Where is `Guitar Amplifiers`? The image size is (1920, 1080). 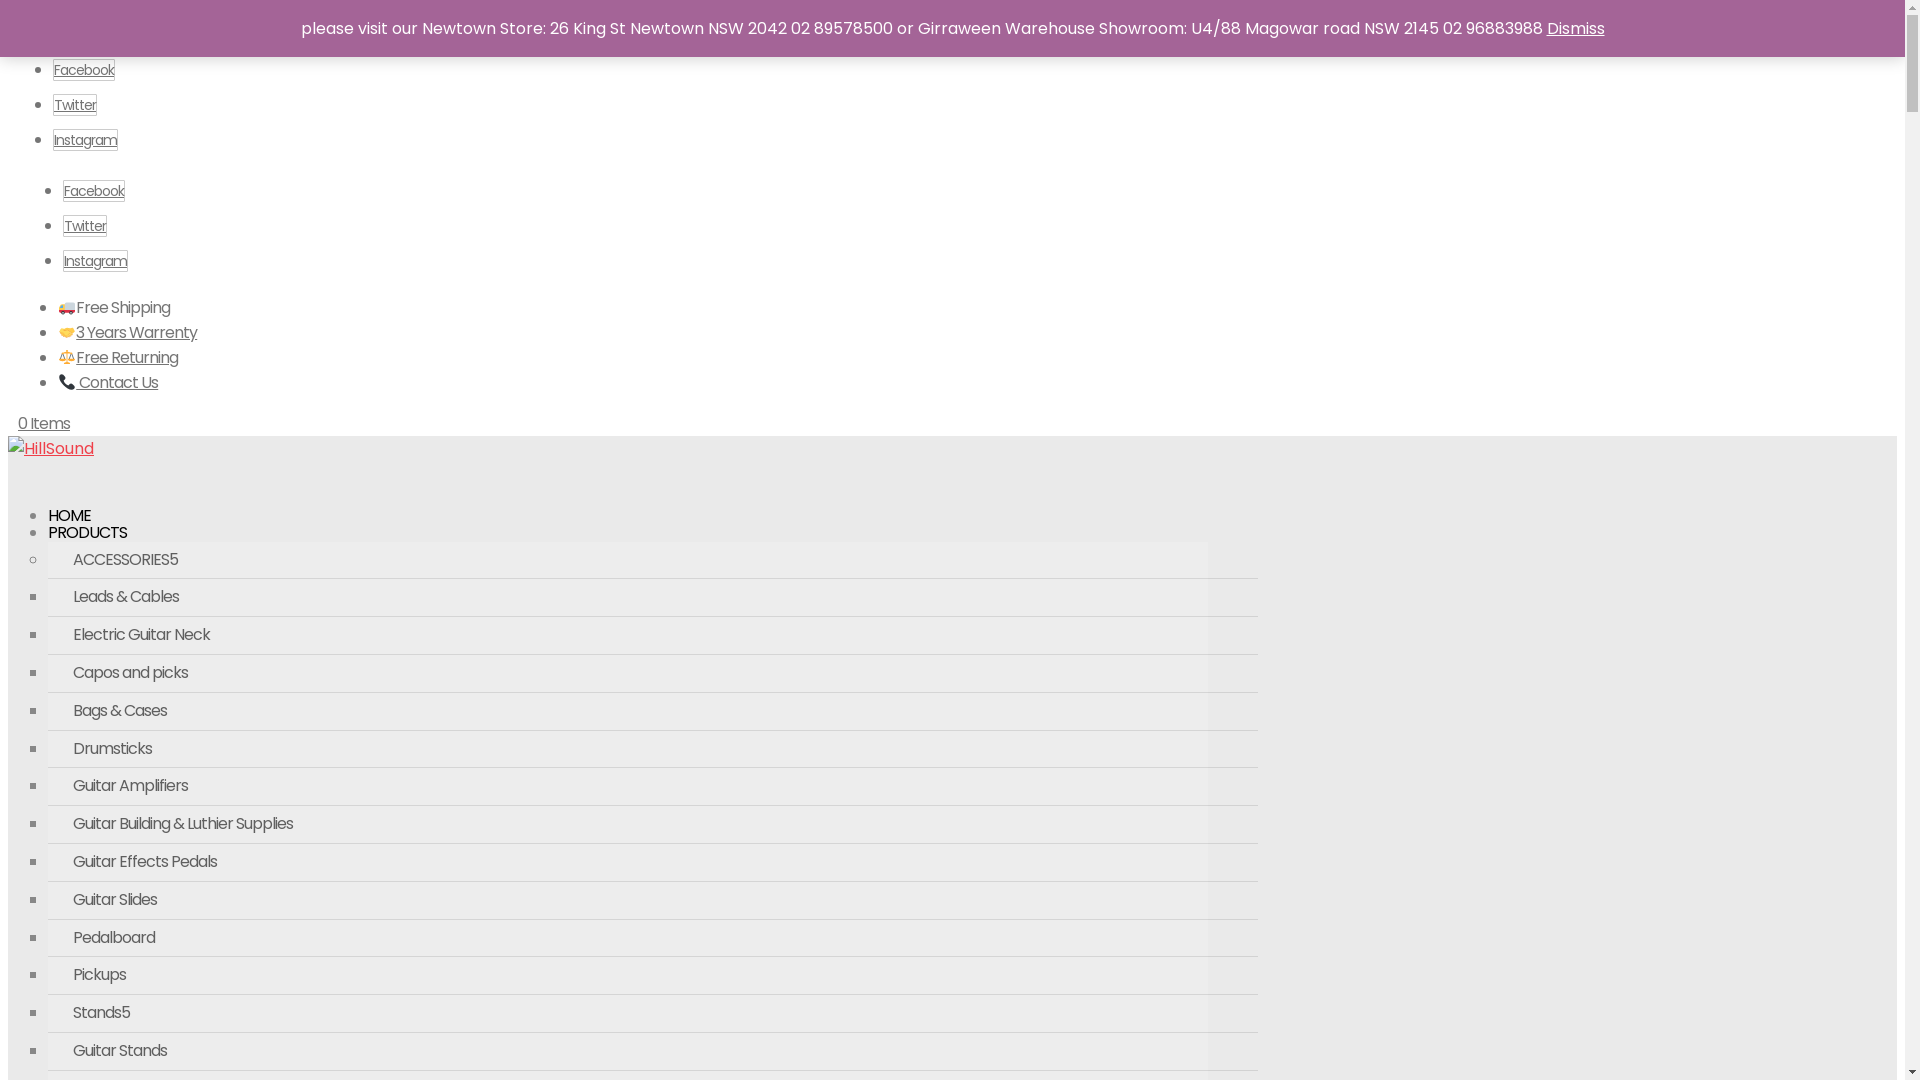
Guitar Amplifiers is located at coordinates (653, 787).